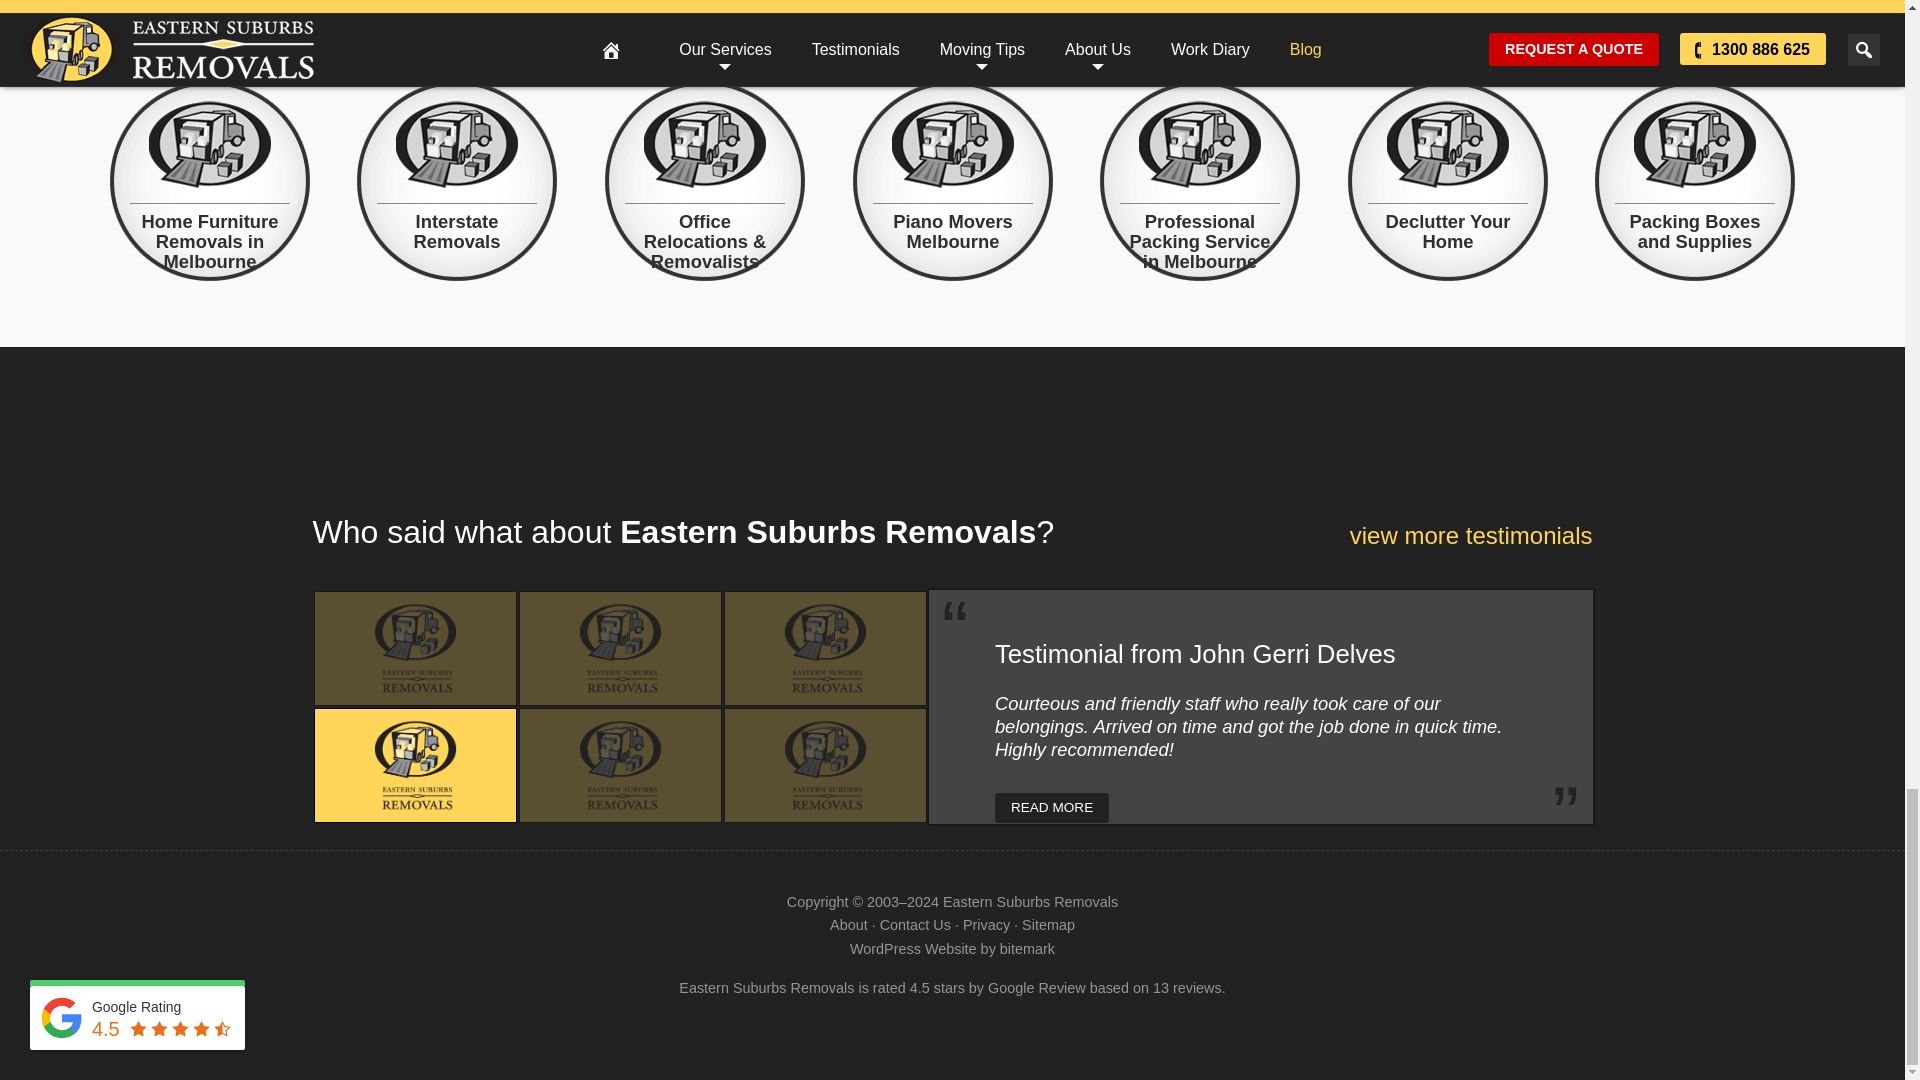 This screenshot has height=1080, width=1920. What do you see at coordinates (1471, 536) in the screenshot?
I see `view more testimonials` at bounding box center [1471, 536].